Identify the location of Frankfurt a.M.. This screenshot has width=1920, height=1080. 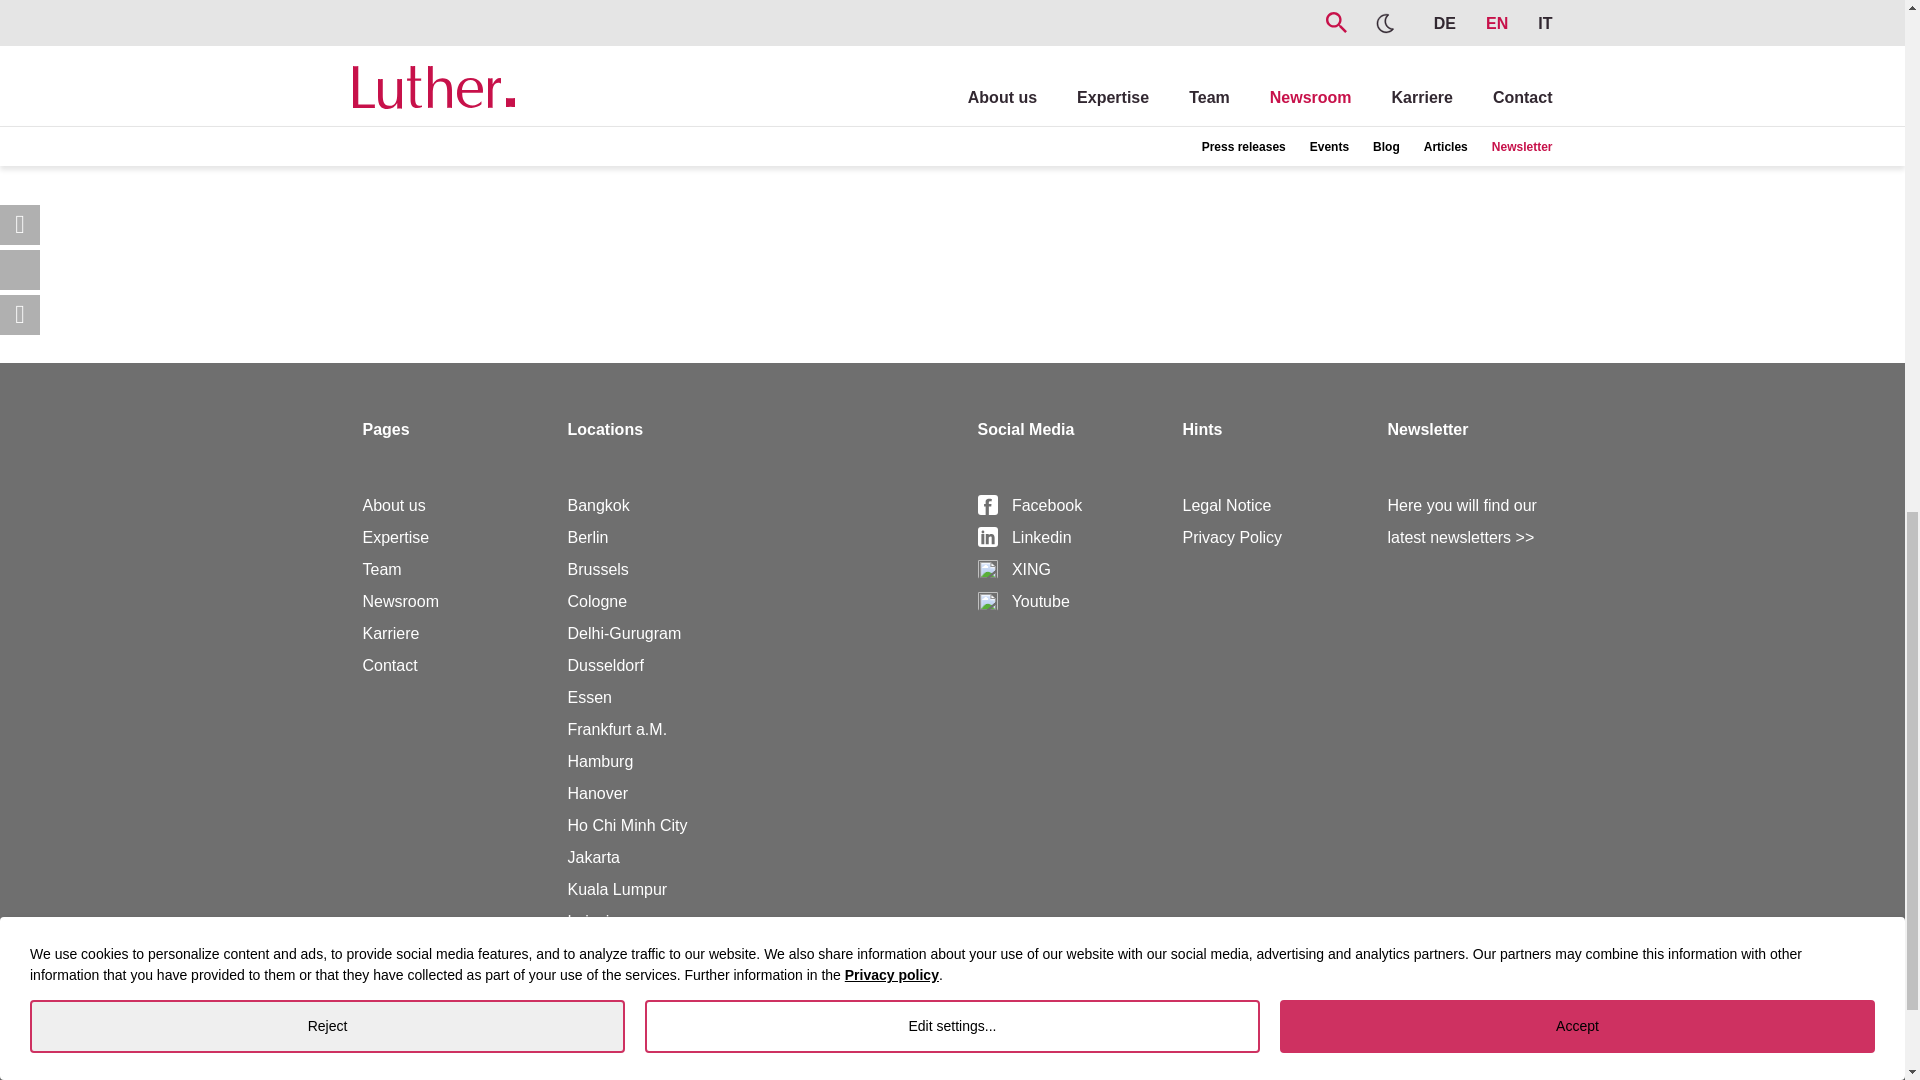
(618, 729).